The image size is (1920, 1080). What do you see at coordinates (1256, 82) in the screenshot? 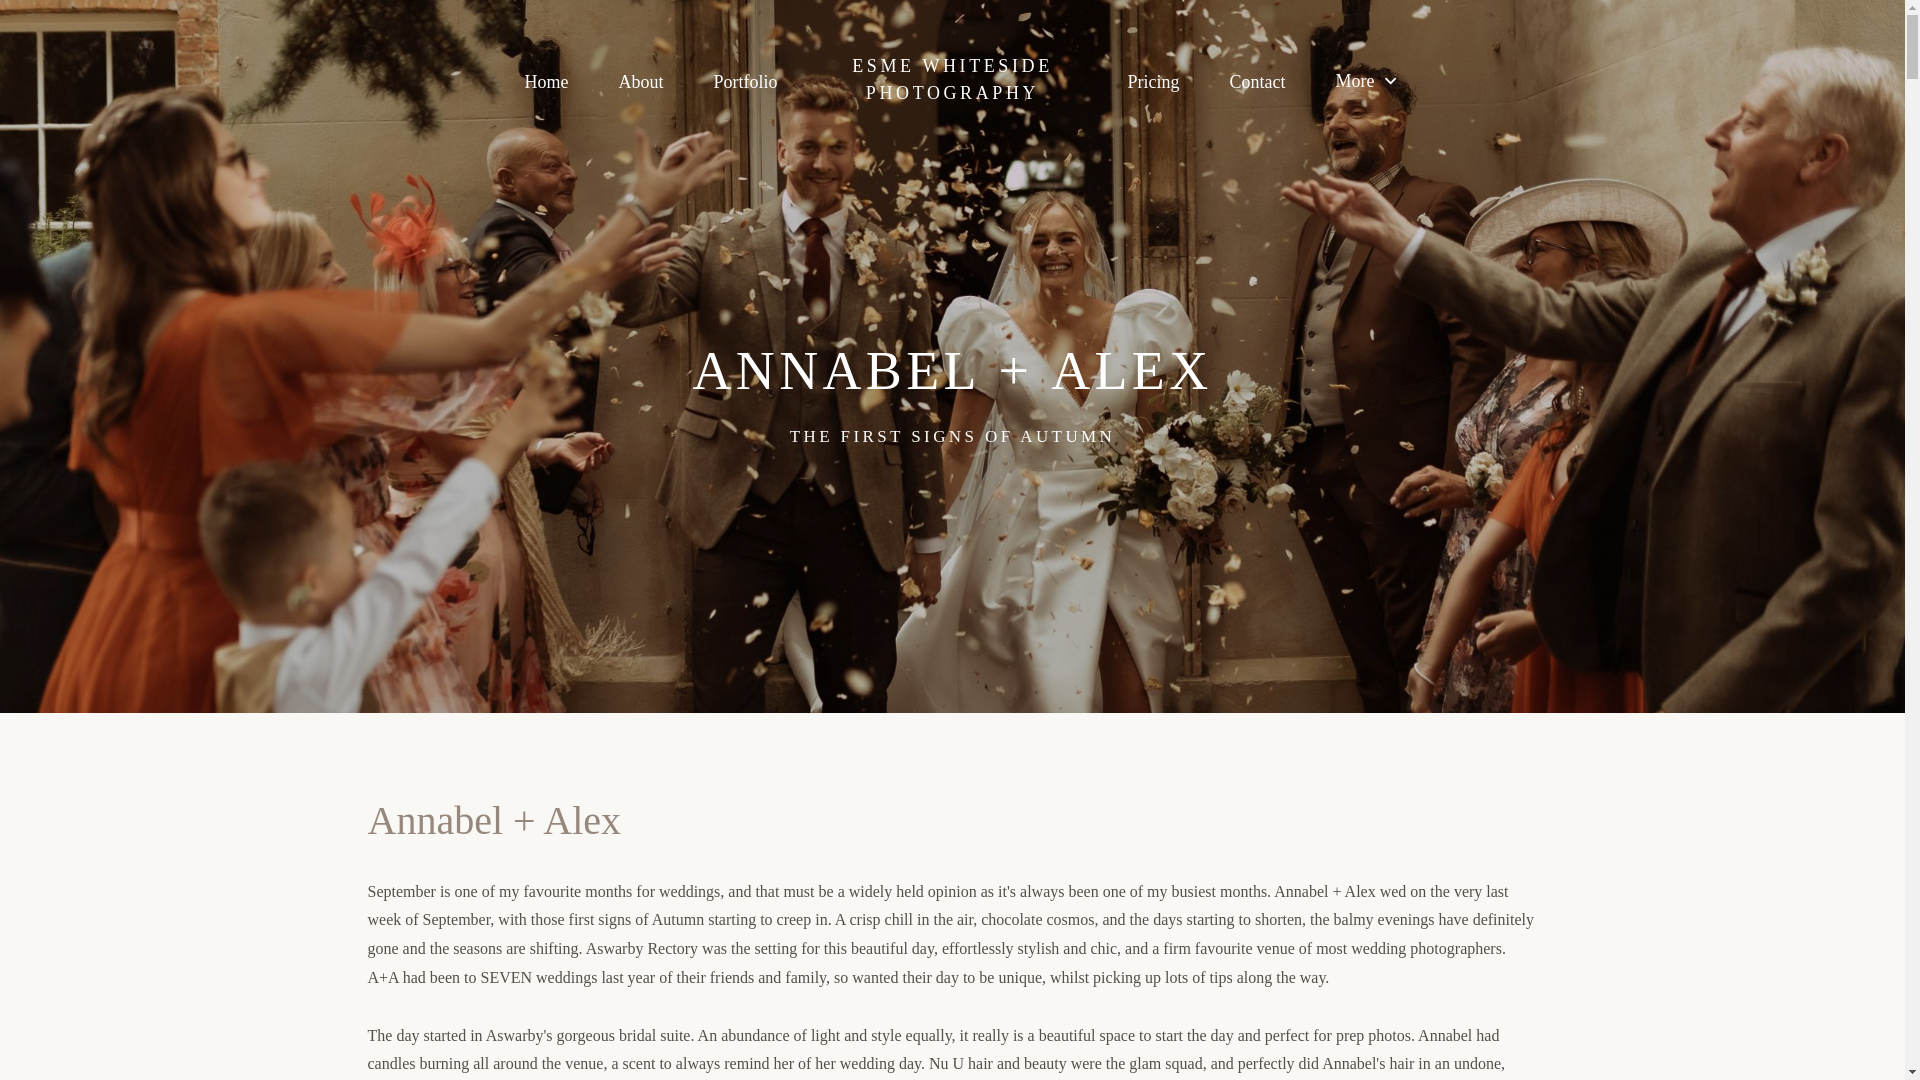
I see `Contact` at bounding box center [1256, 82].